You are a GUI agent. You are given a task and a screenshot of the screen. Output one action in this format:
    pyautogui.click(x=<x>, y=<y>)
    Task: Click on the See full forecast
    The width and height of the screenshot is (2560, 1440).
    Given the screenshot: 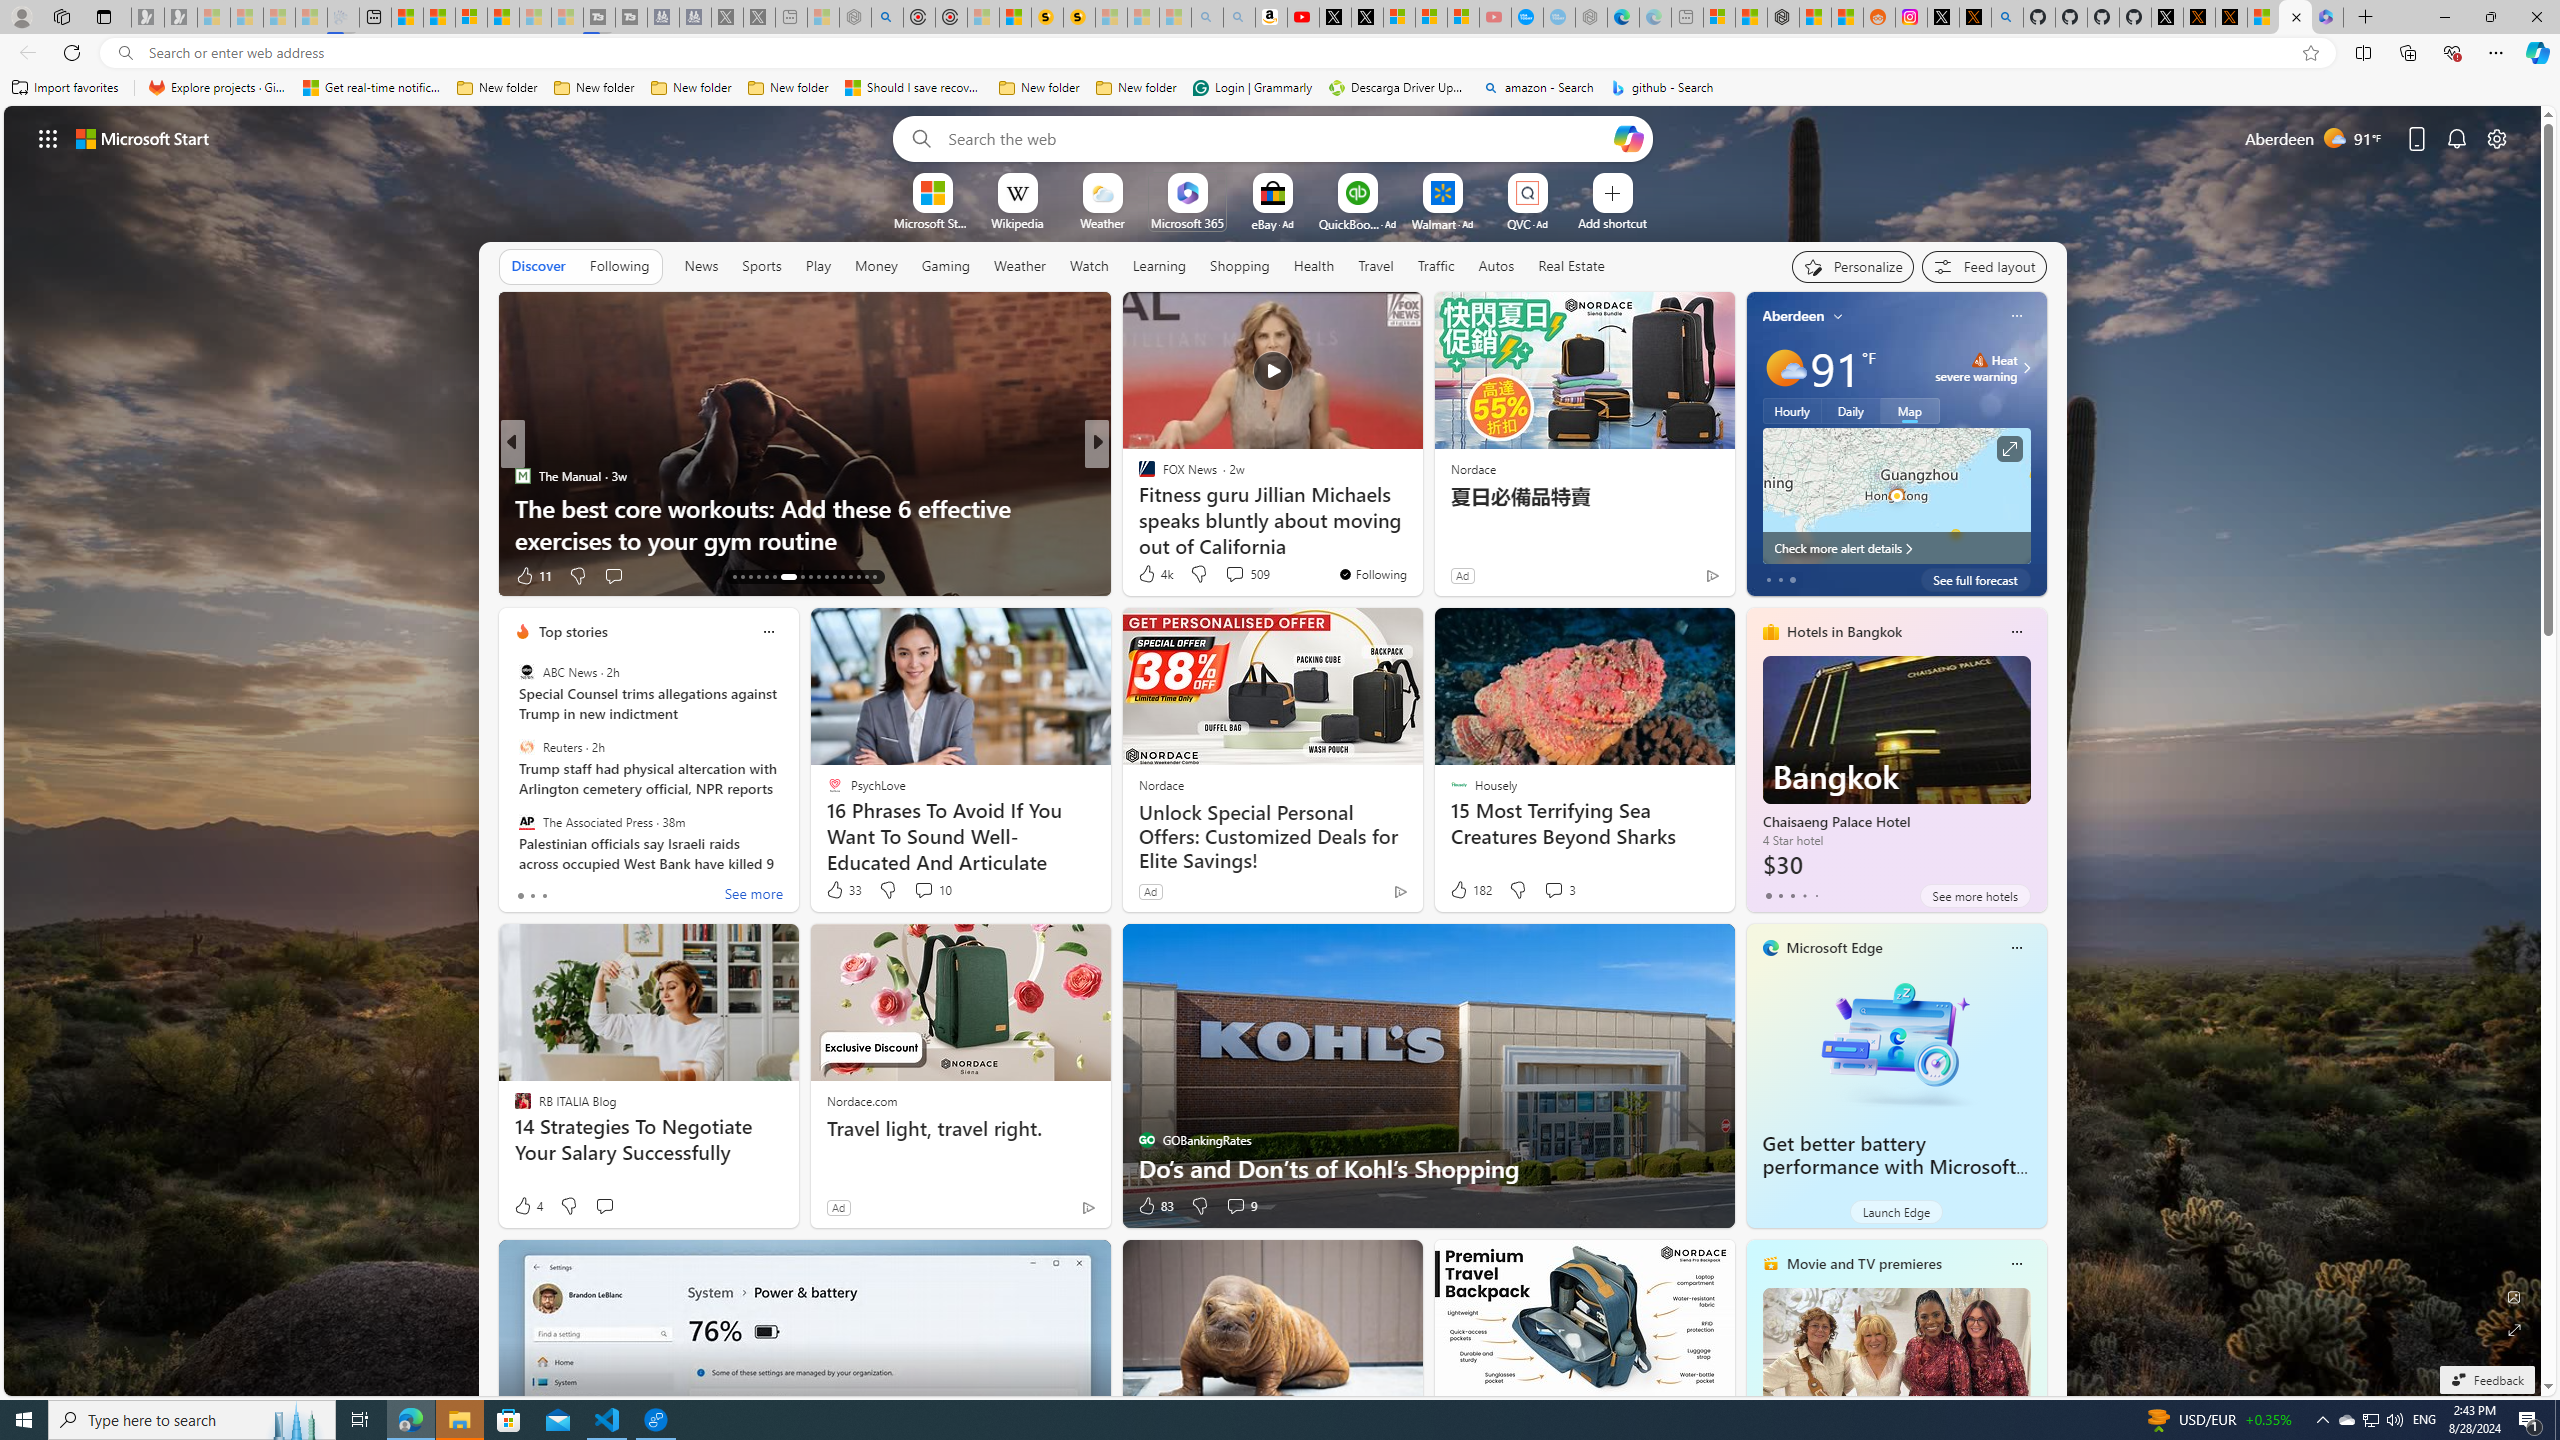 What is the action you would take?
    pyautogui.click(x=1975, y=579)
    